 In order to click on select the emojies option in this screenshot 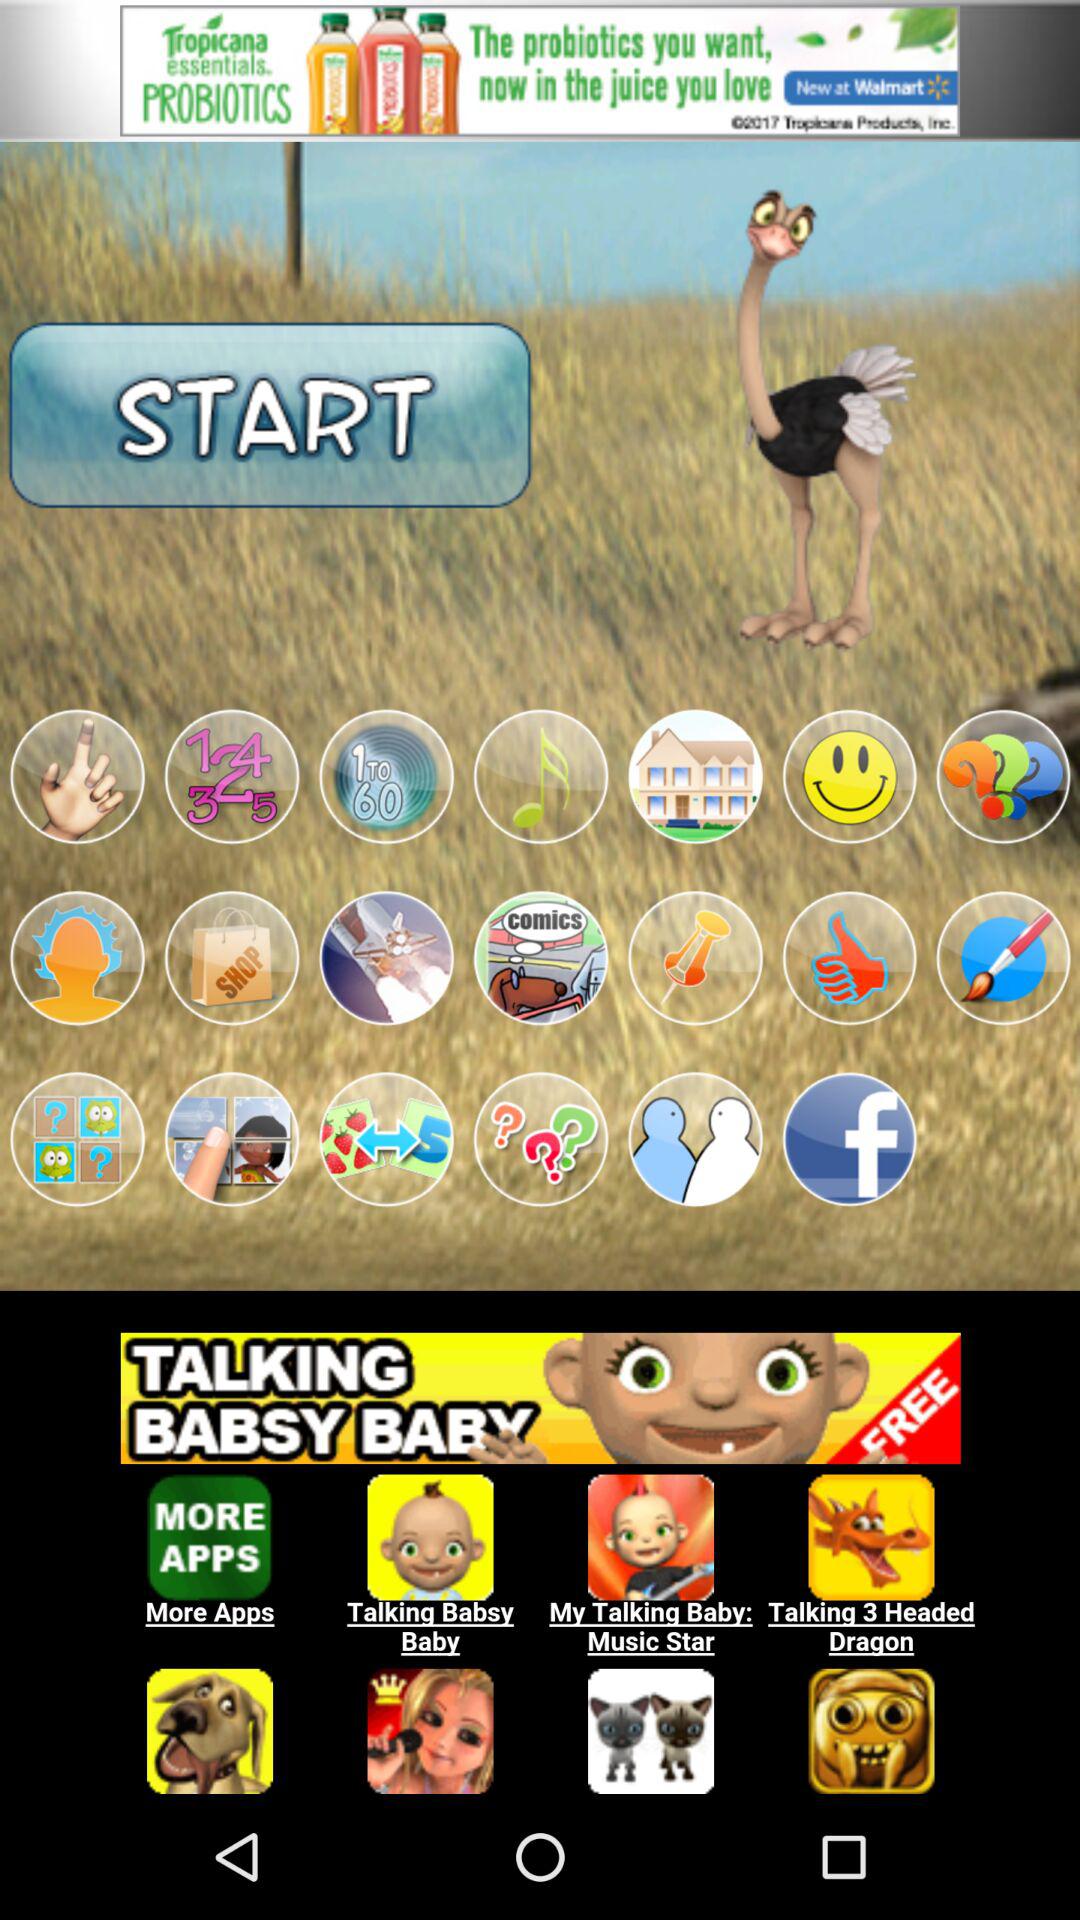, I will do `click(77, 776)`.